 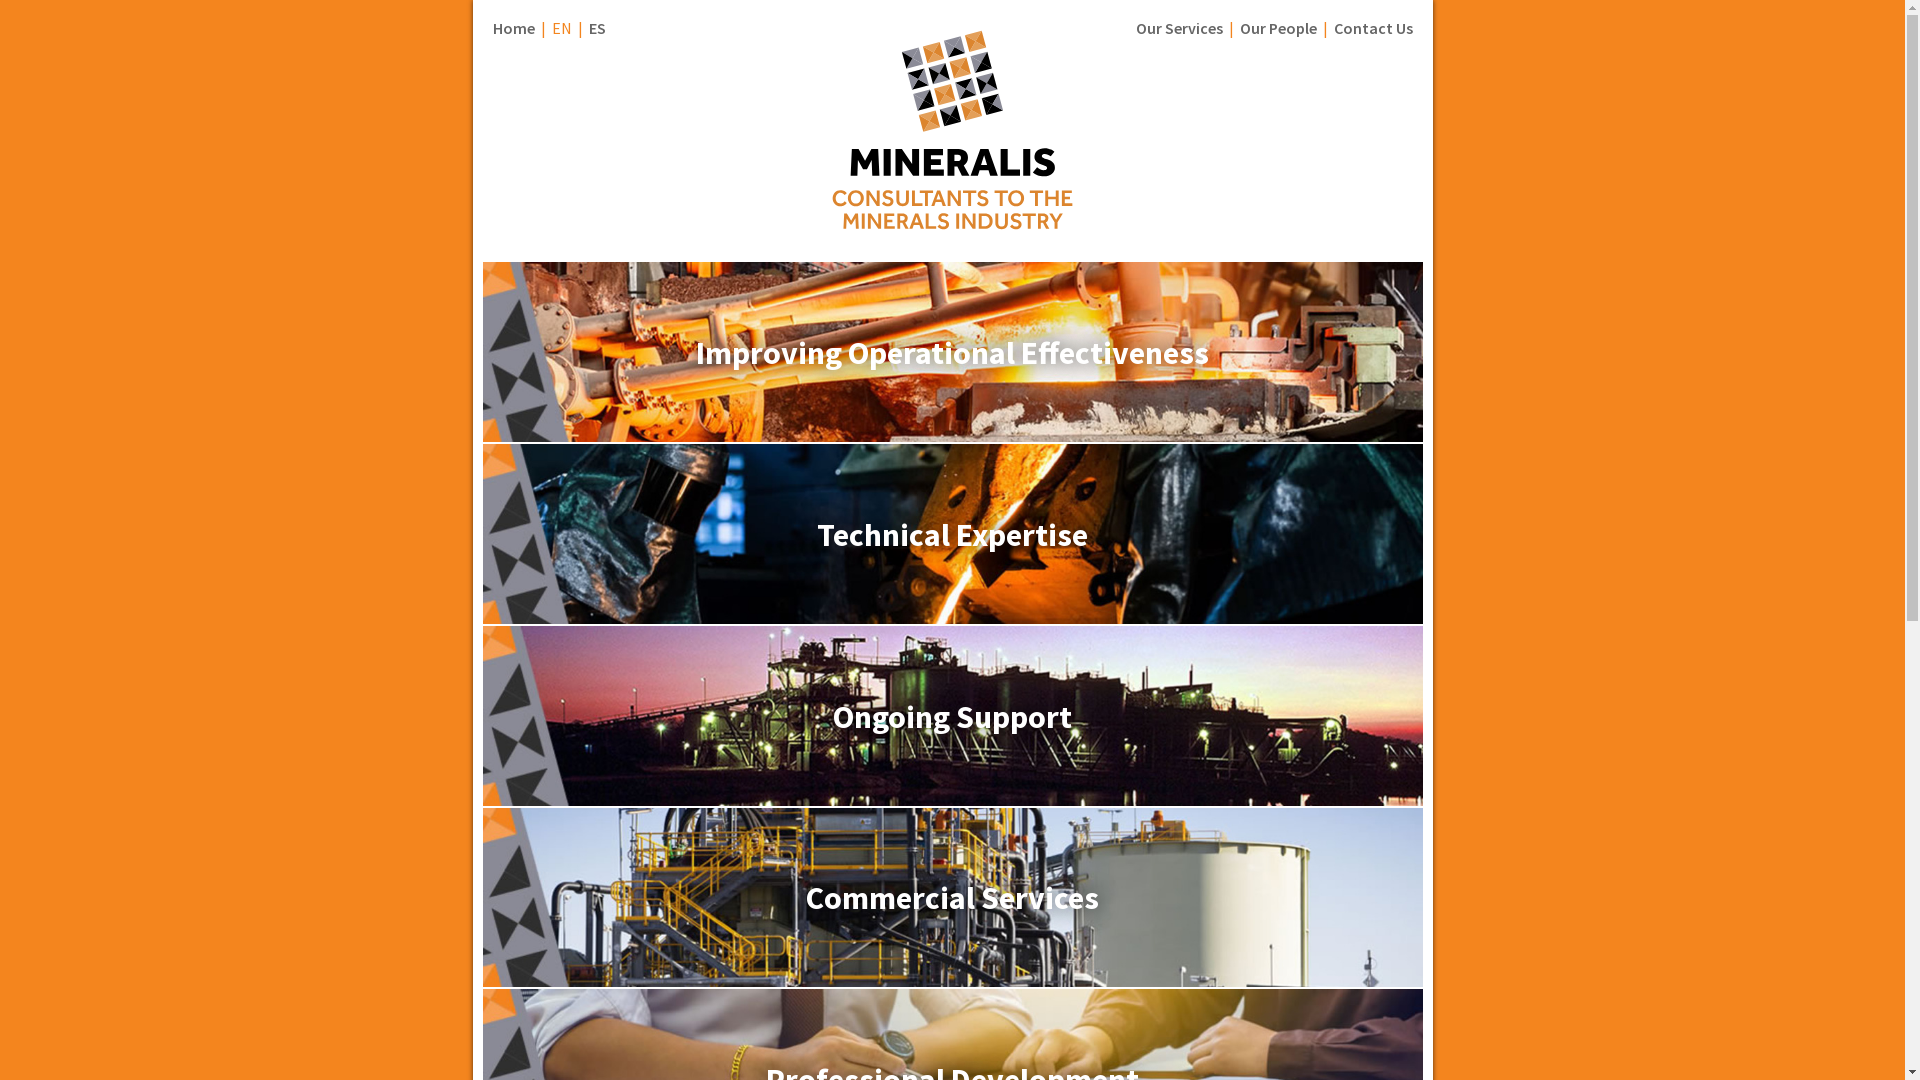 I want to click on Improving Operational Effectiveness, so click(x=952, y=436).